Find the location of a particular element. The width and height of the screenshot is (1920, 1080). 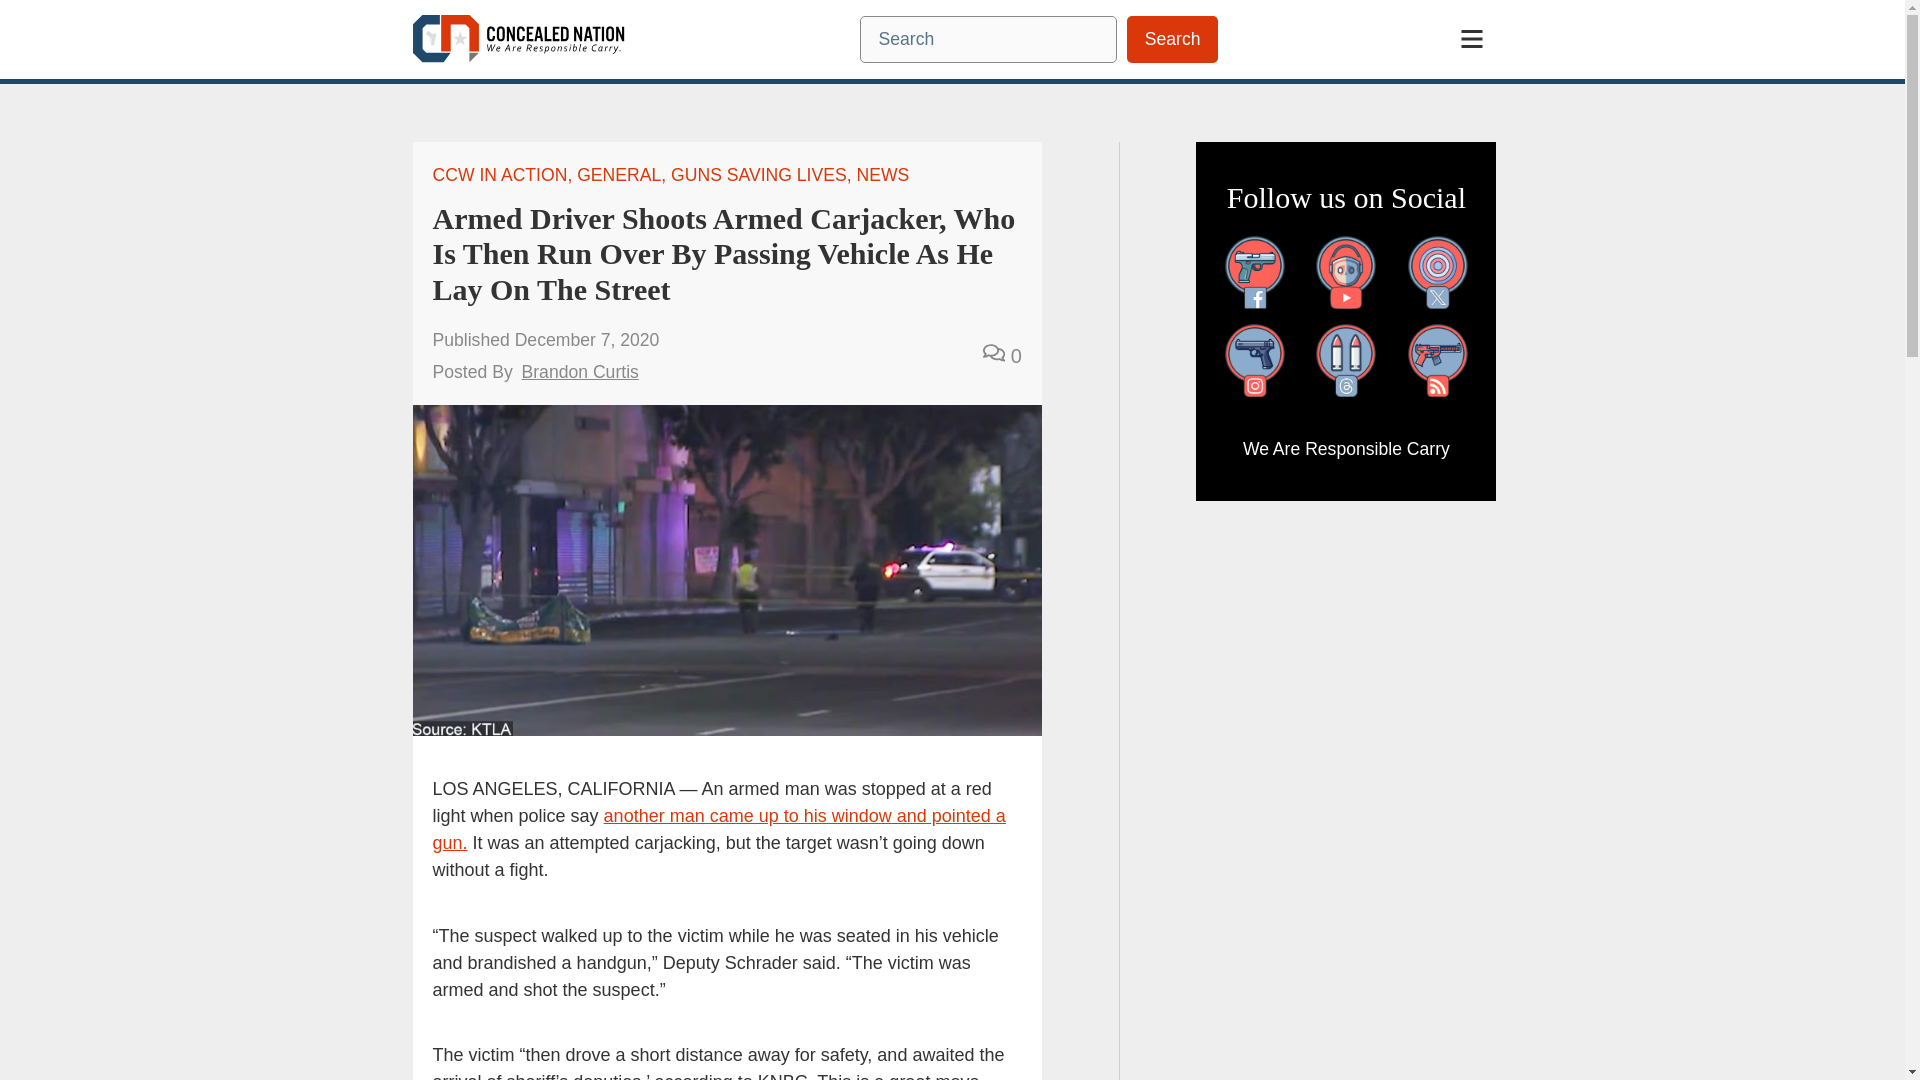

Brandon Curtis is located at coordinates (580, 372).